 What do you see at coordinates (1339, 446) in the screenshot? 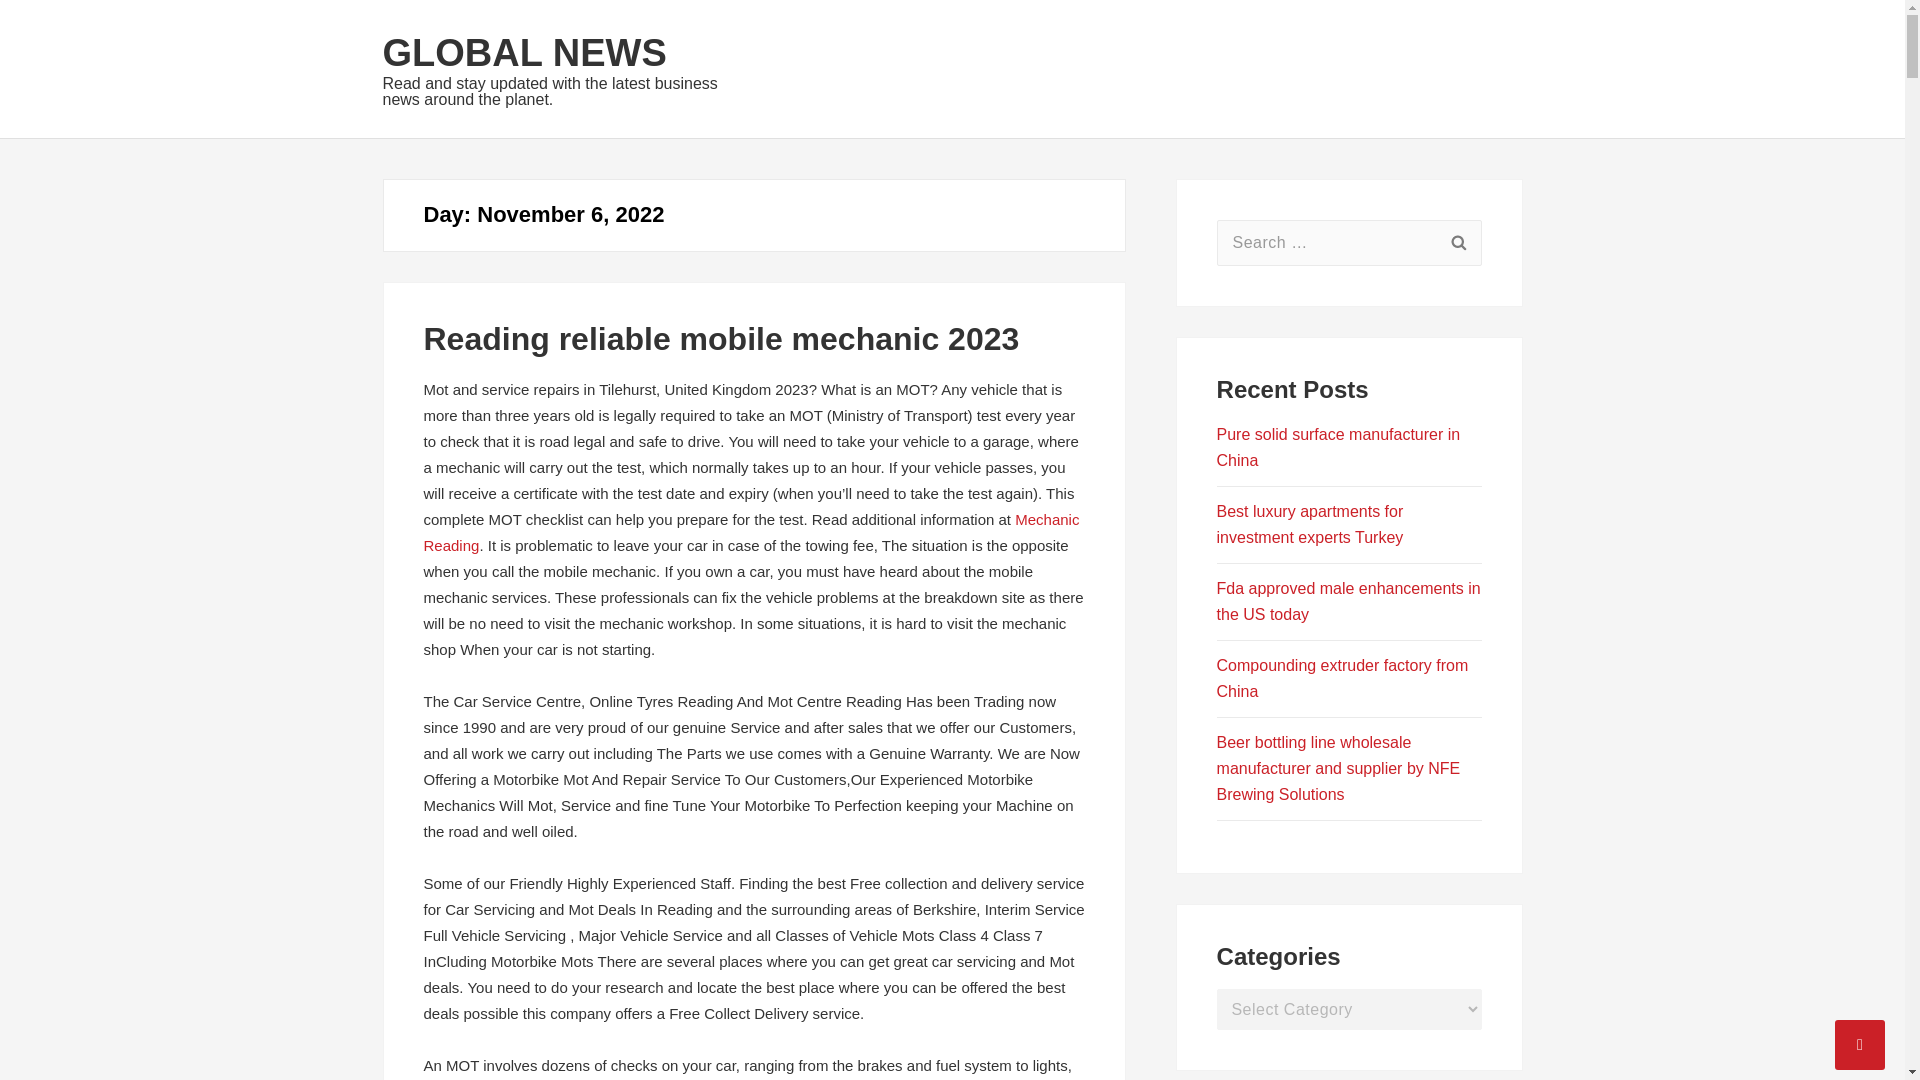
I see `Pure solid surface manufacturer in China` at bounding box center [1339, 446].